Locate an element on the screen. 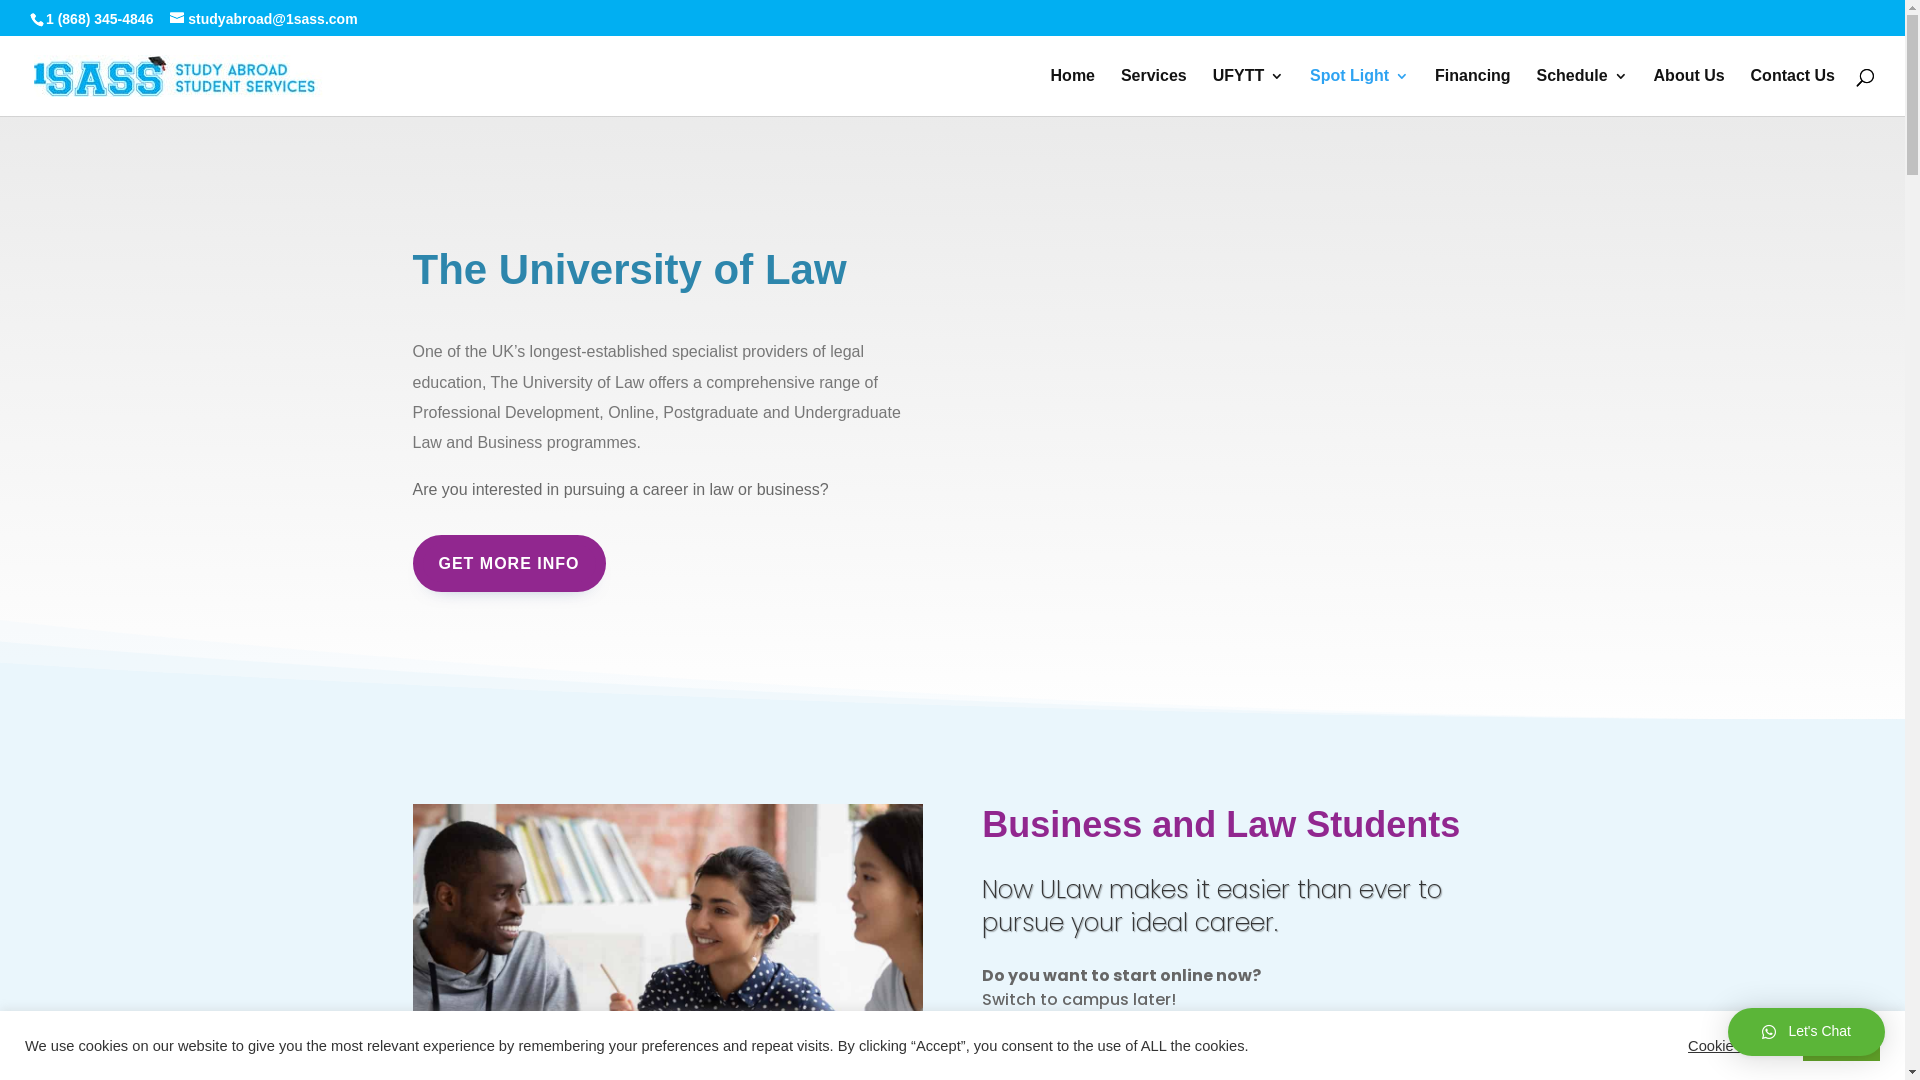 The height and width of the screenshot is (1080, 1920). GET MORE INFO is located at coordinates (508, 564).